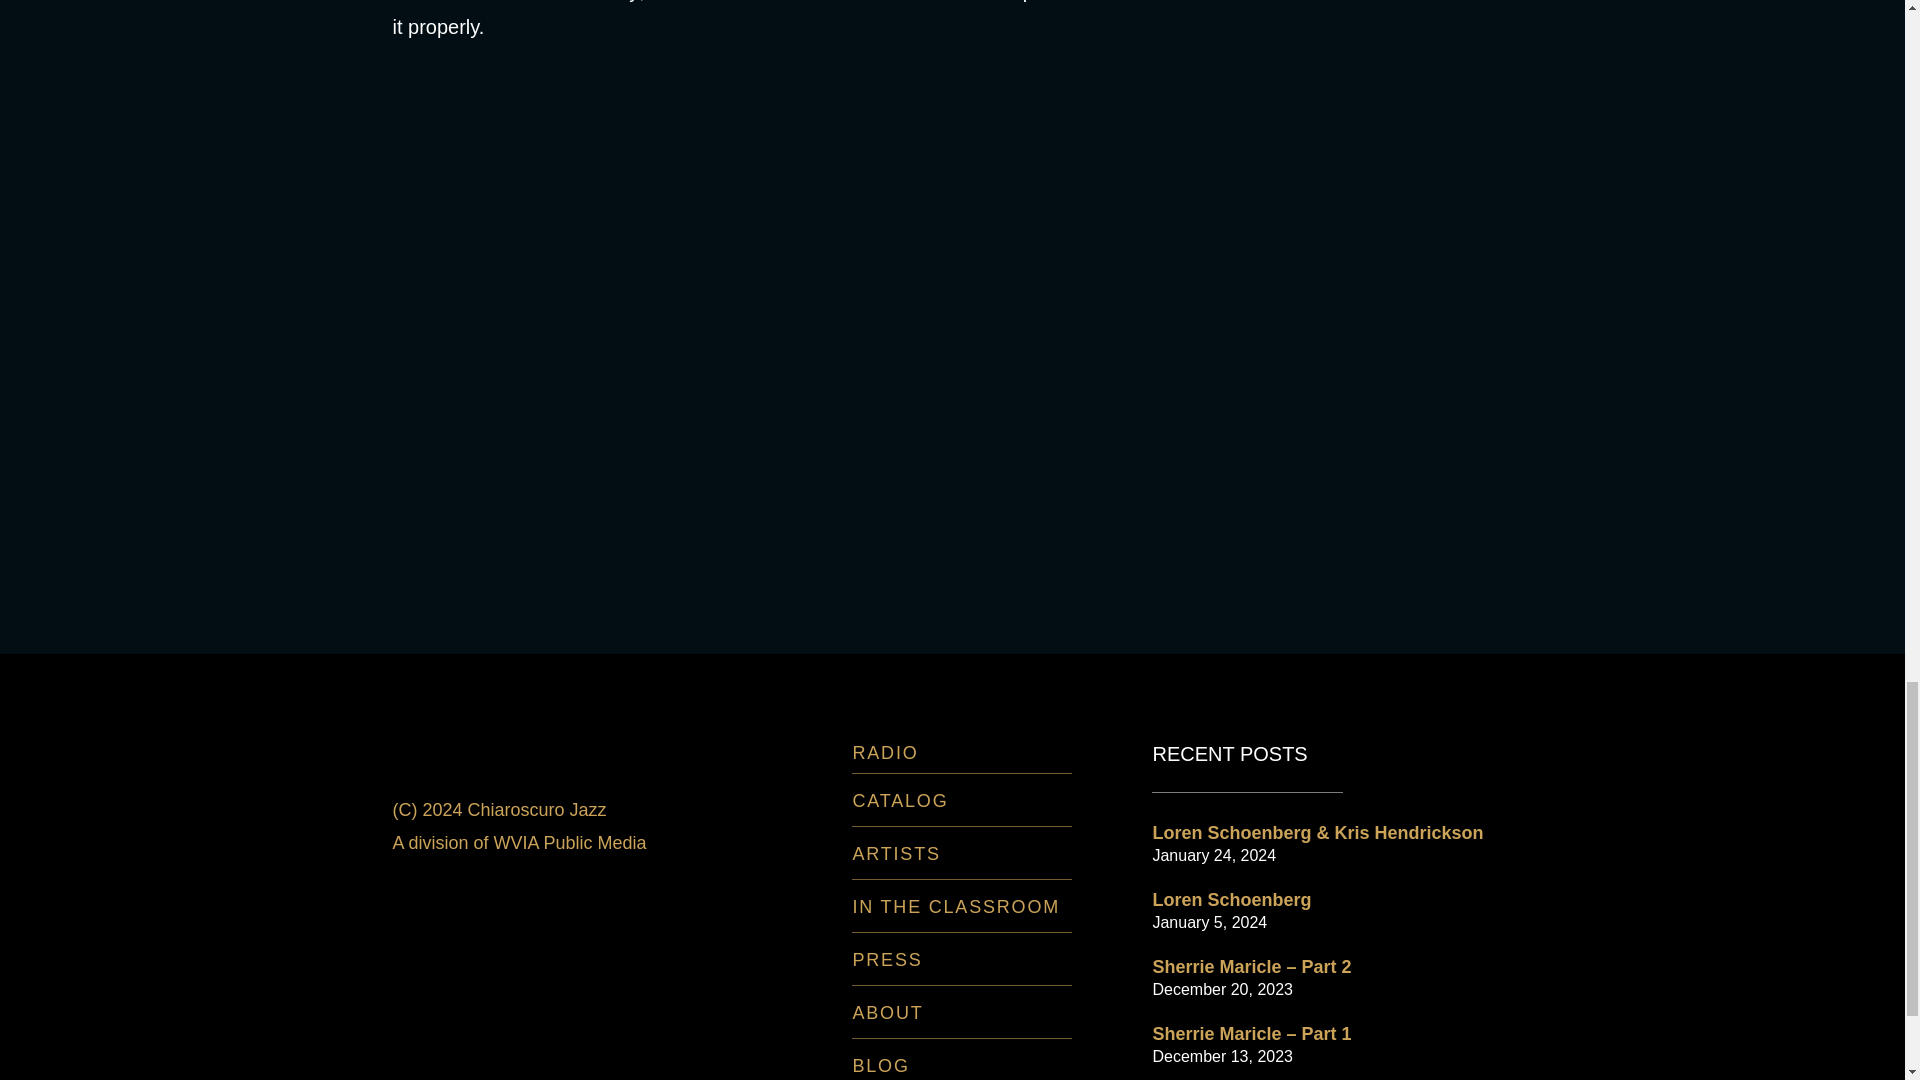 The image size is (1920, 1080). What do you see at coordinates (900, 800) in the screenshot?
I see `CATALOG` at bounding box center [900, 800].